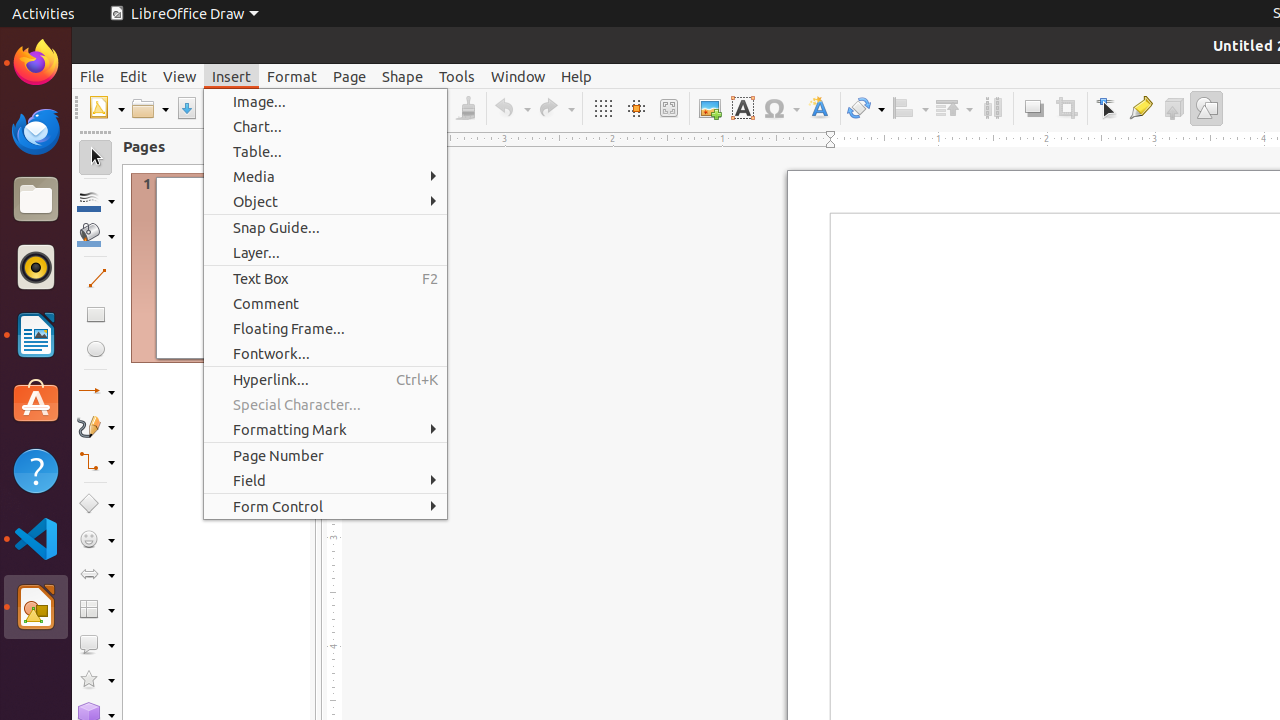 The image size is (1280, 720). I want to click on Floating Frame..., so click(326, 328).